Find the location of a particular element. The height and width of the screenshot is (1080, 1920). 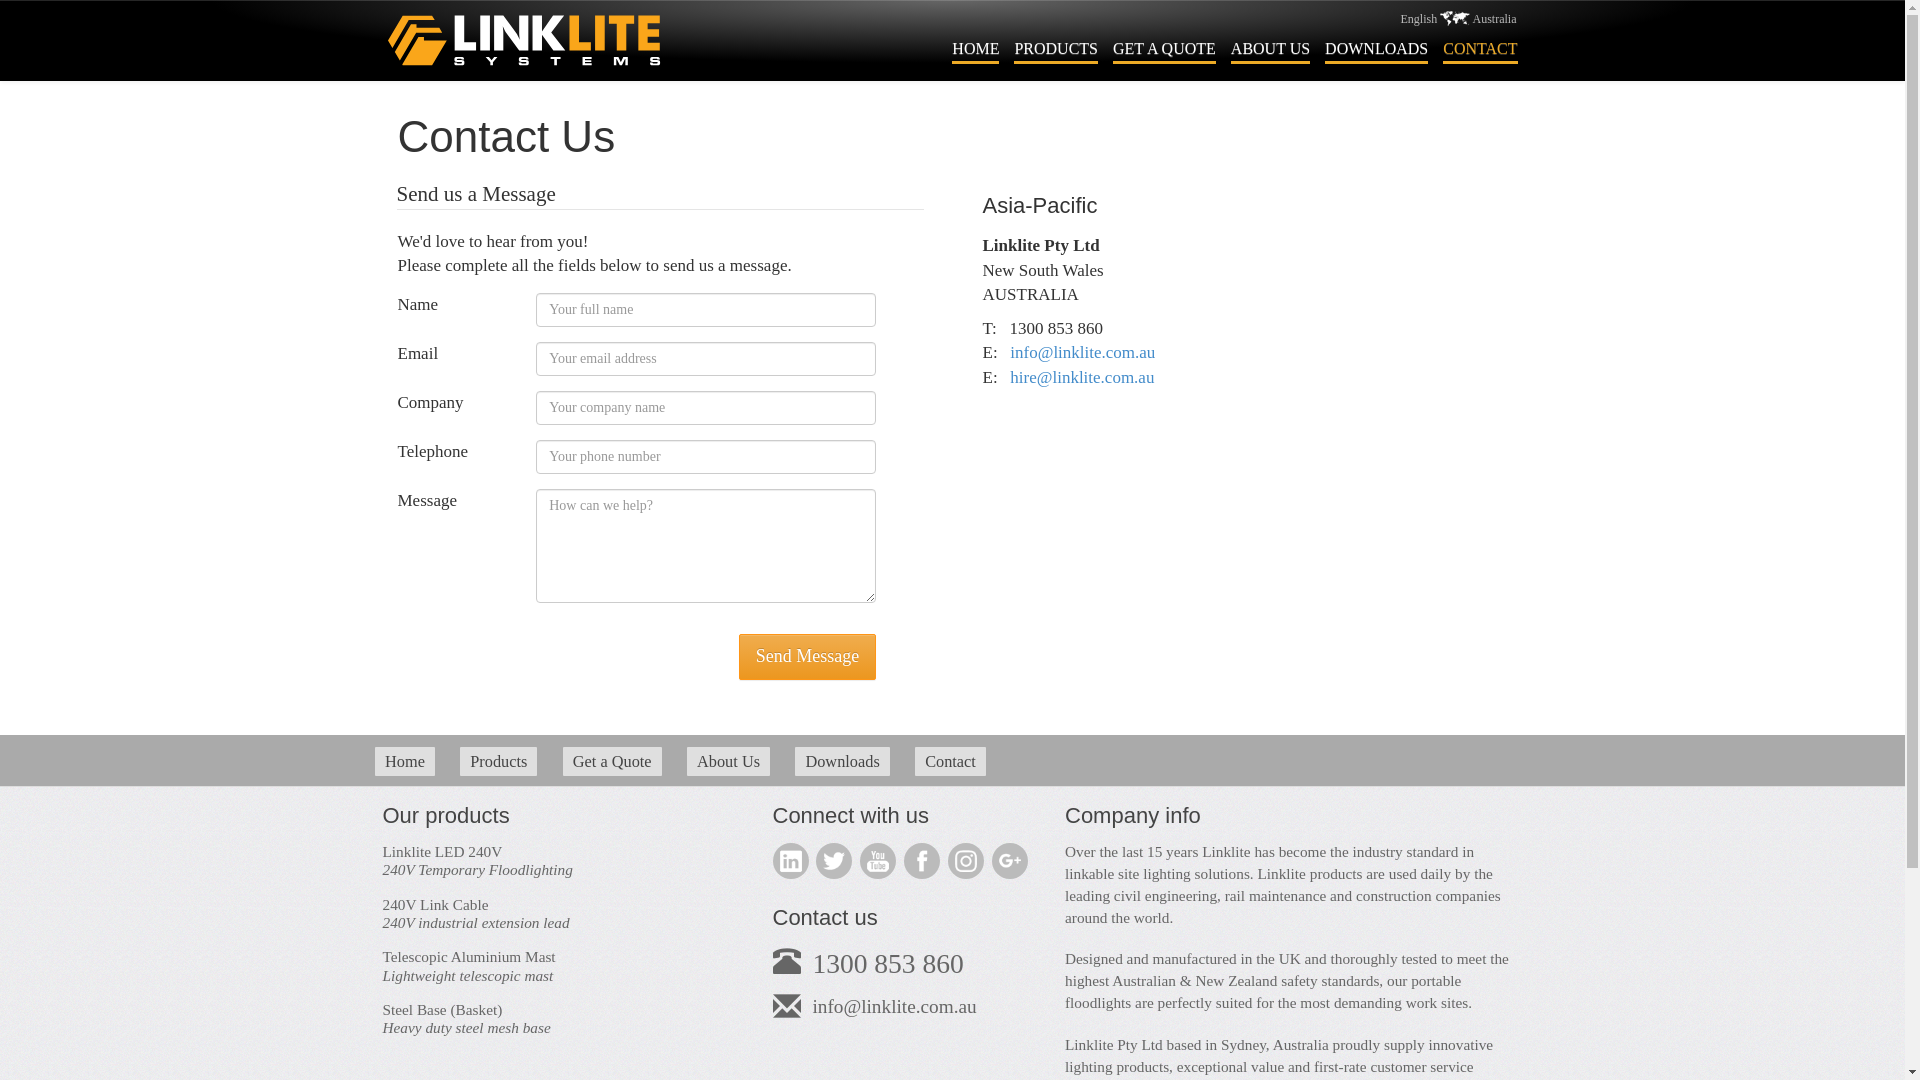

hire@linklite.com.au is located at coordinates (1082, 378).